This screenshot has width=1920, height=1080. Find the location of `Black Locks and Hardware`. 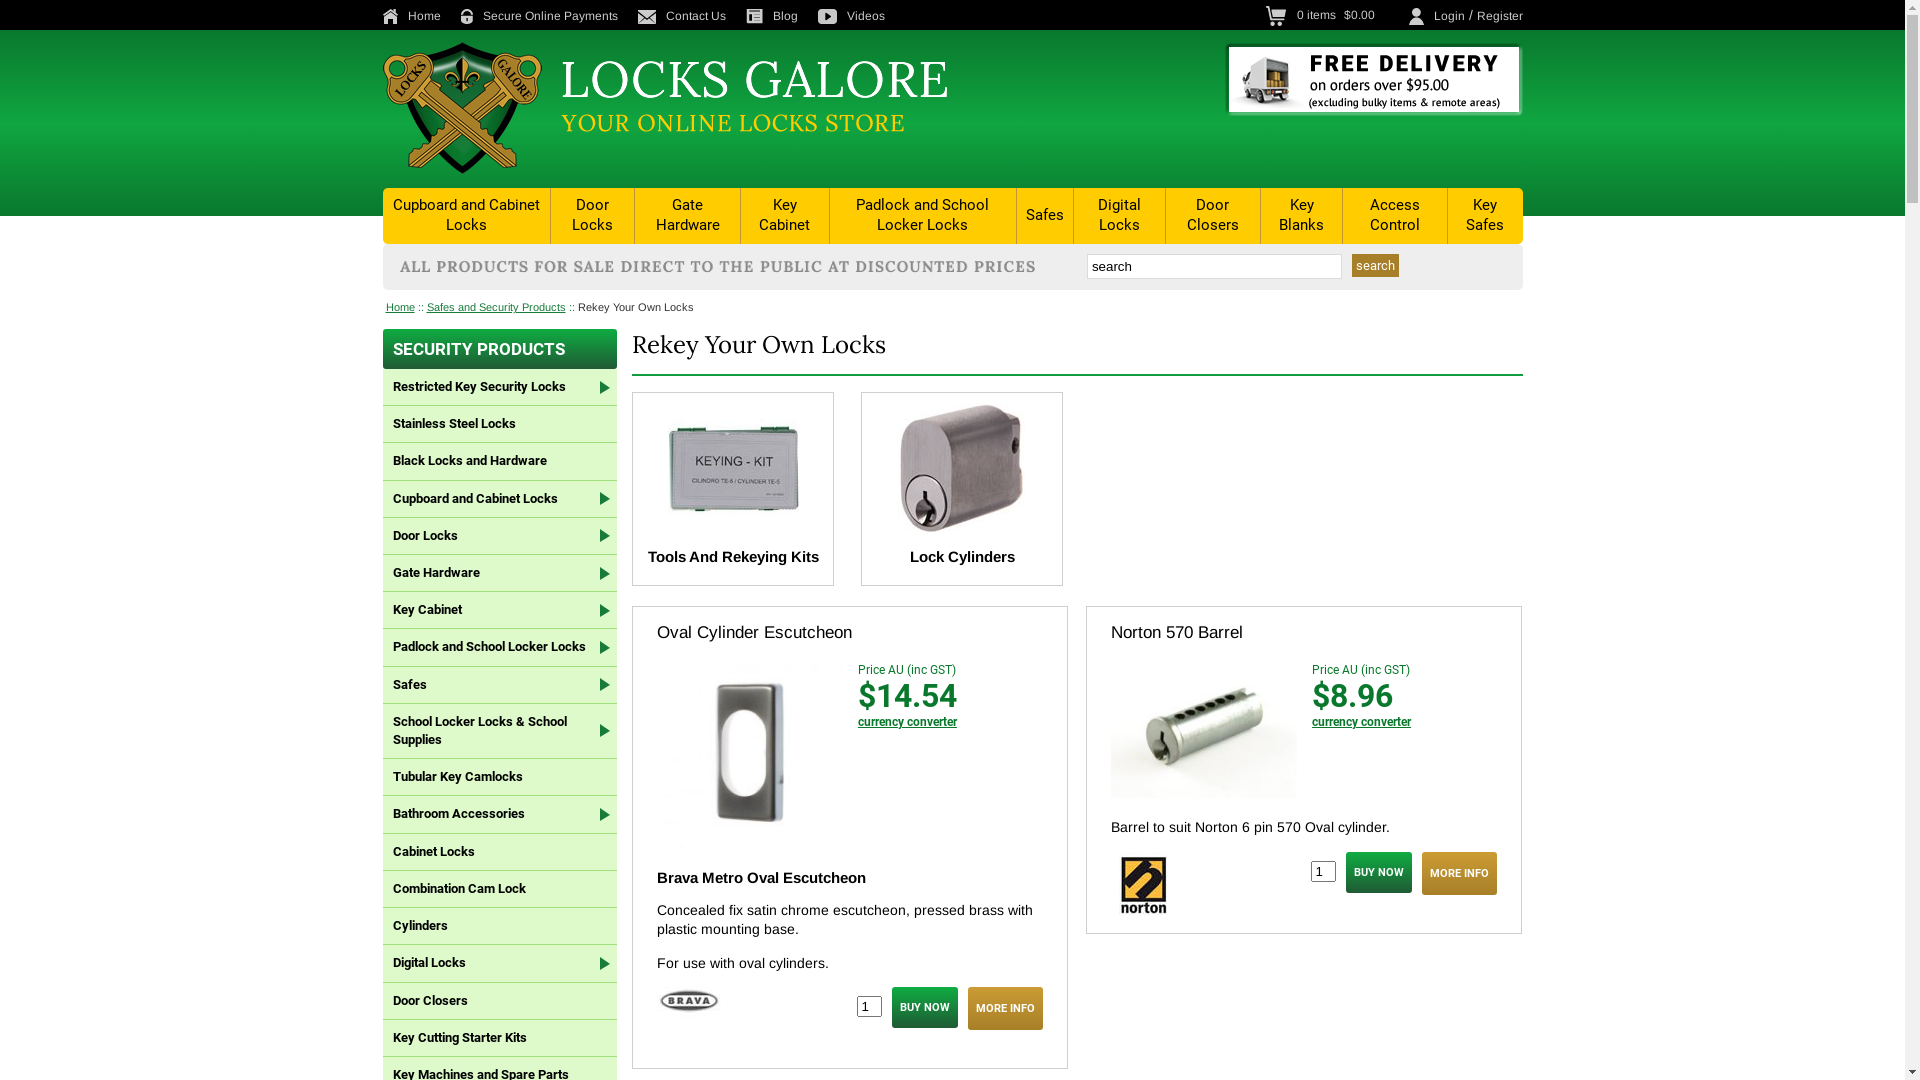

Black Locks and Hardware is located at coordinates (500, 462).